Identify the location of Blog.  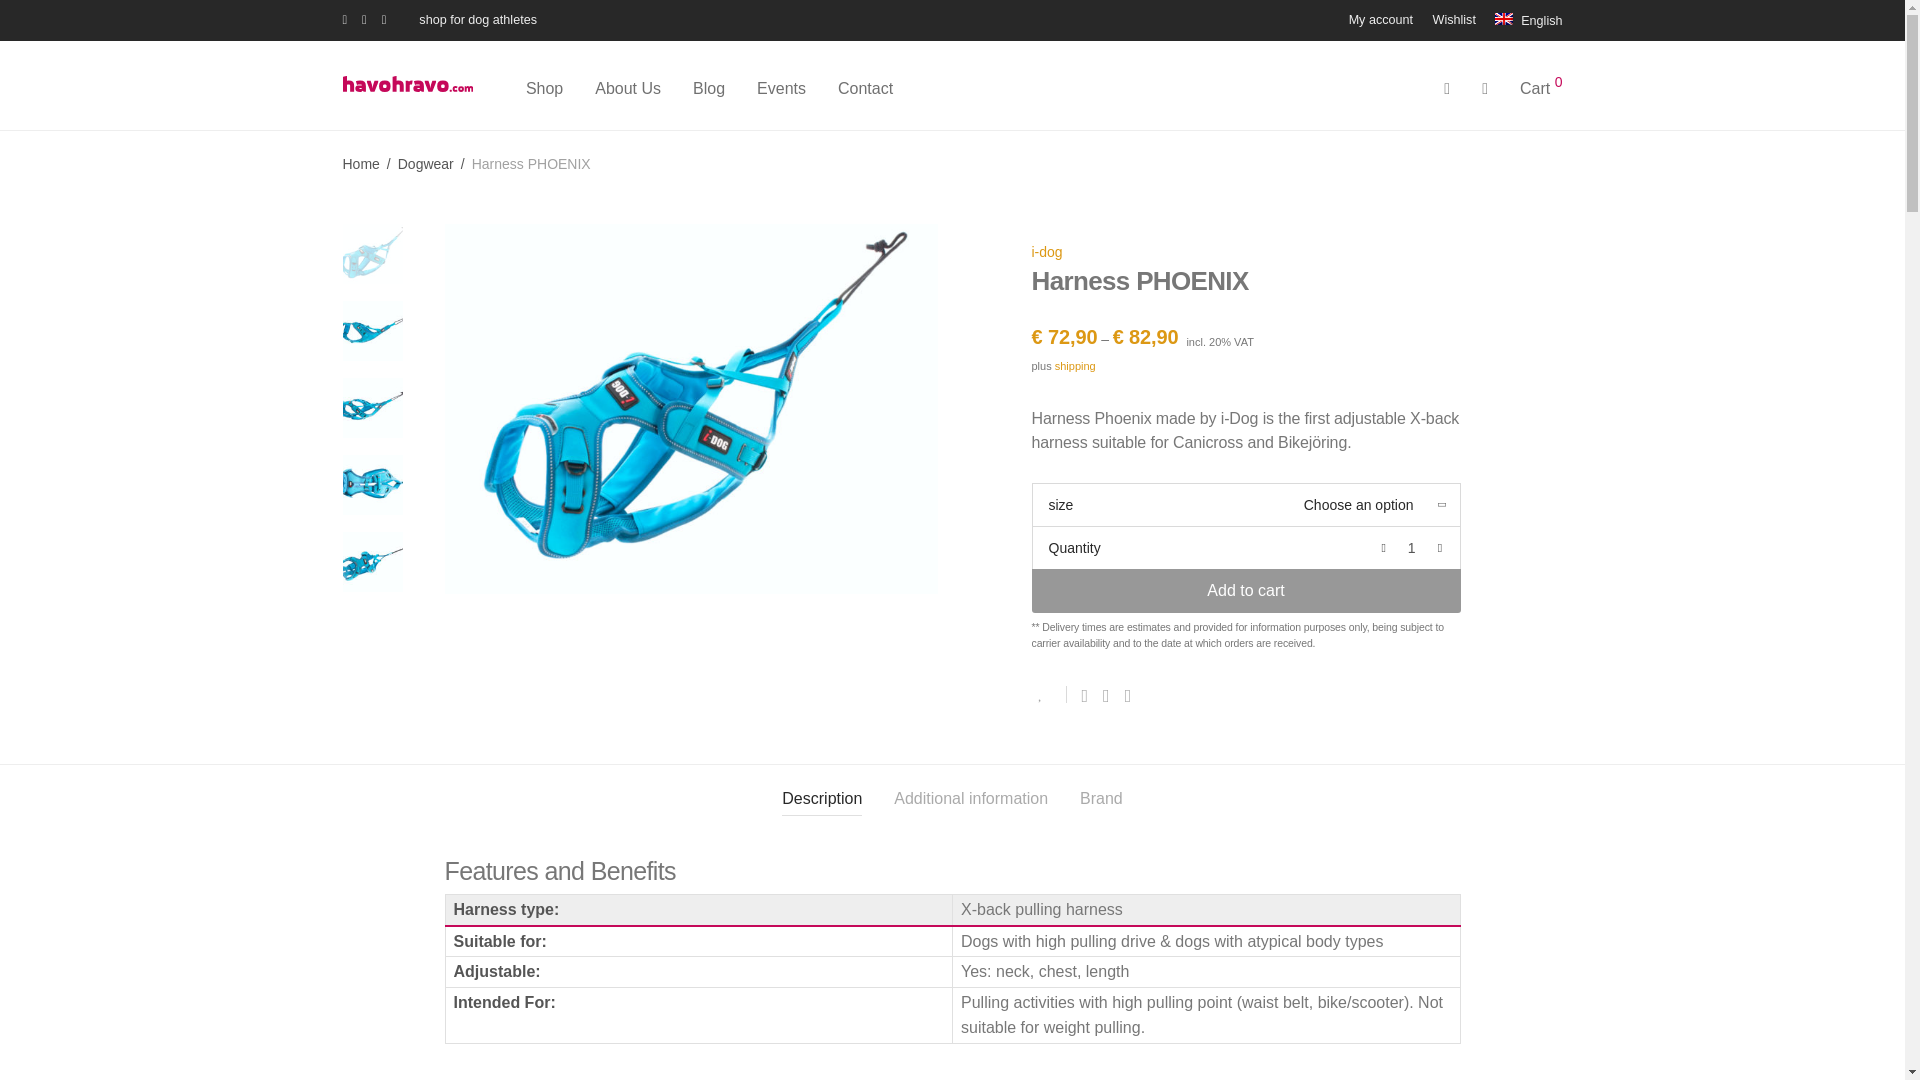
(709, 88).